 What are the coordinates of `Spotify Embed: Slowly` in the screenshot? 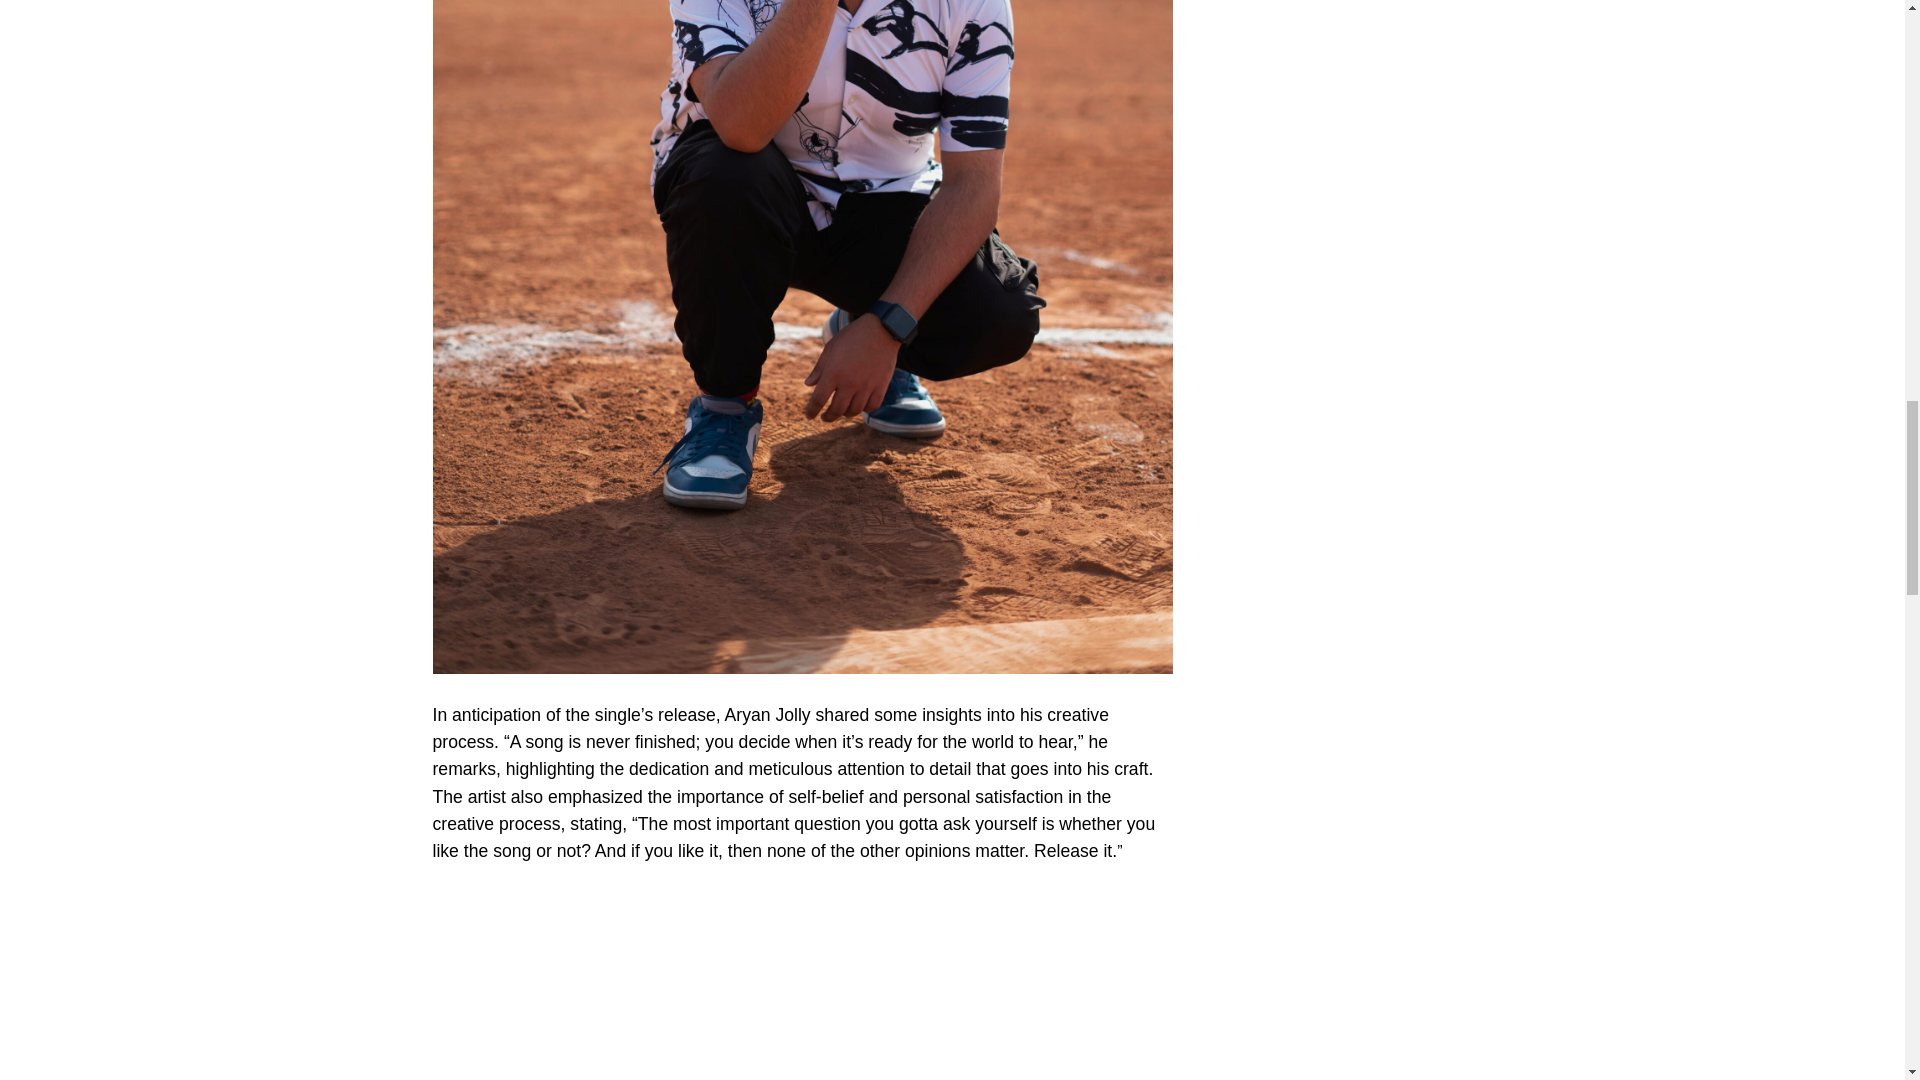 It's located at (802, 982).